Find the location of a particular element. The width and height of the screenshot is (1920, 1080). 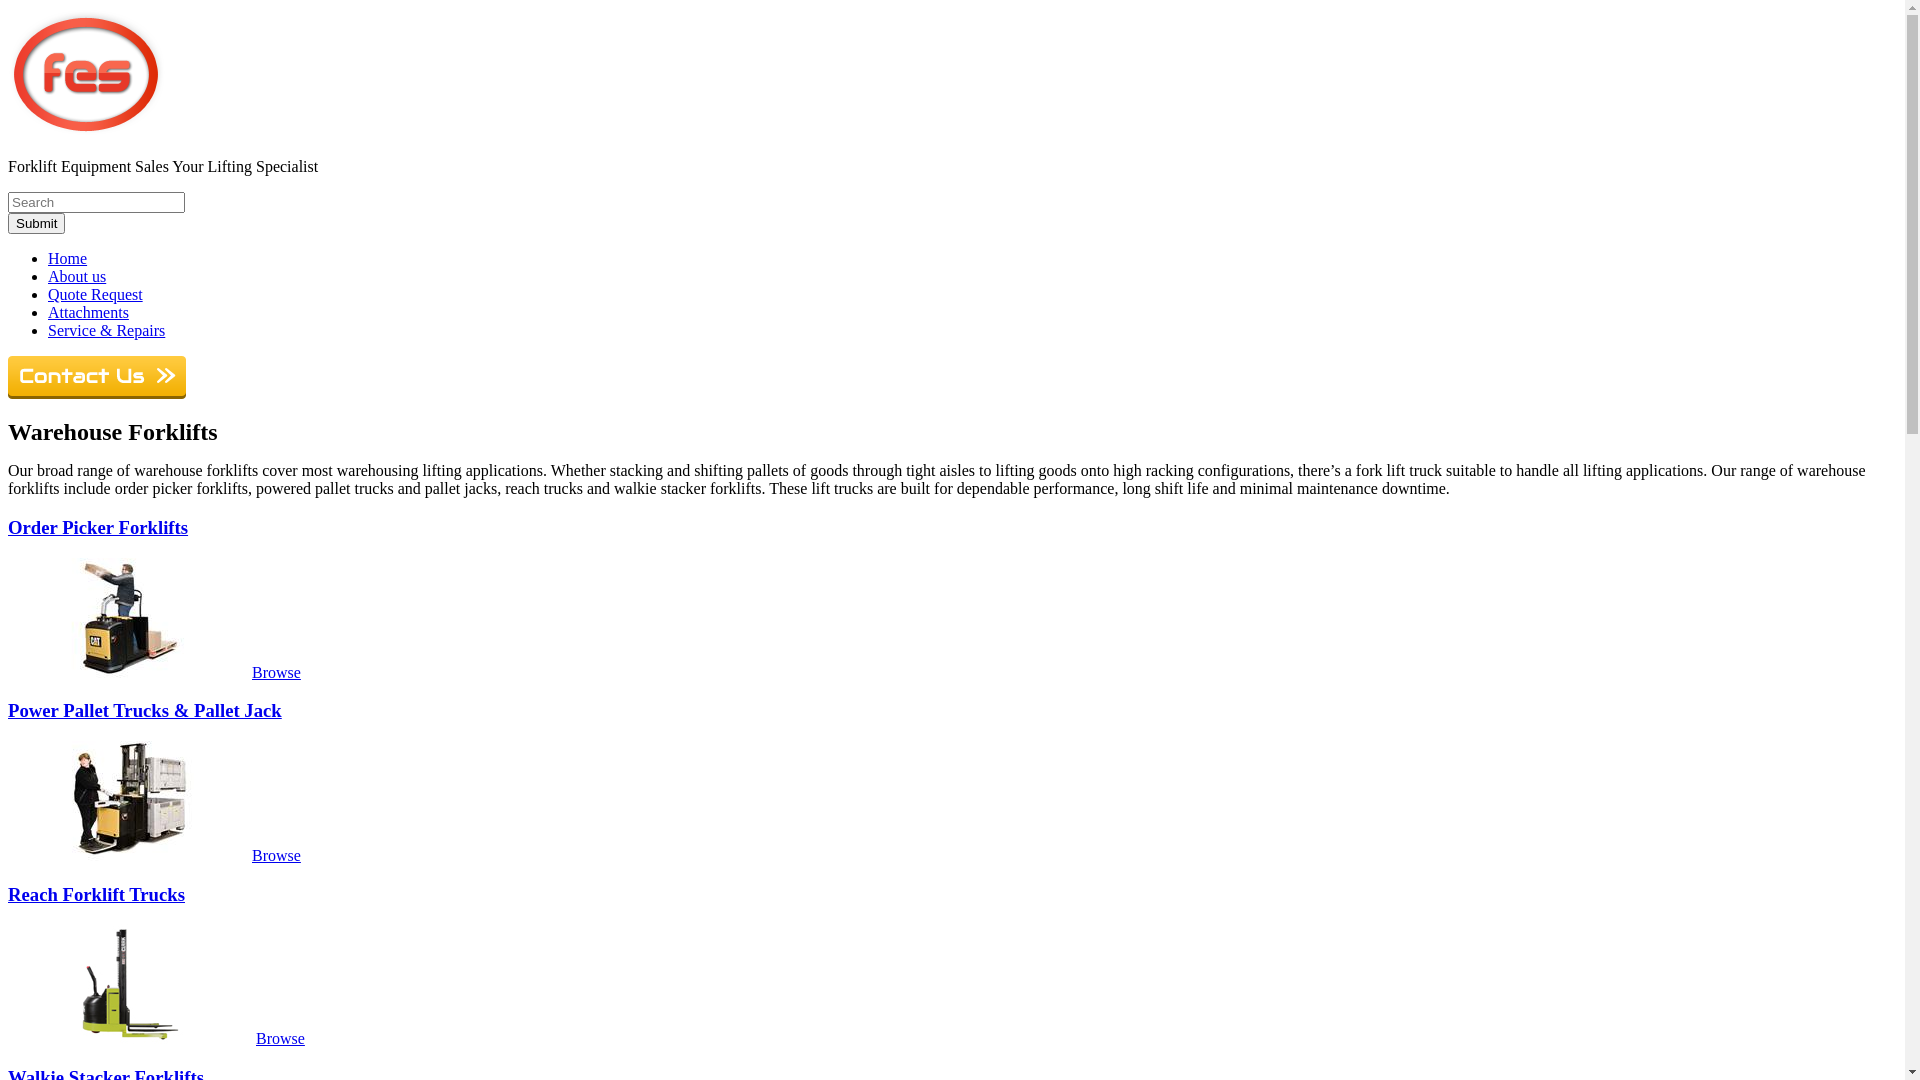

Browse is located at coordinates (276, 672).